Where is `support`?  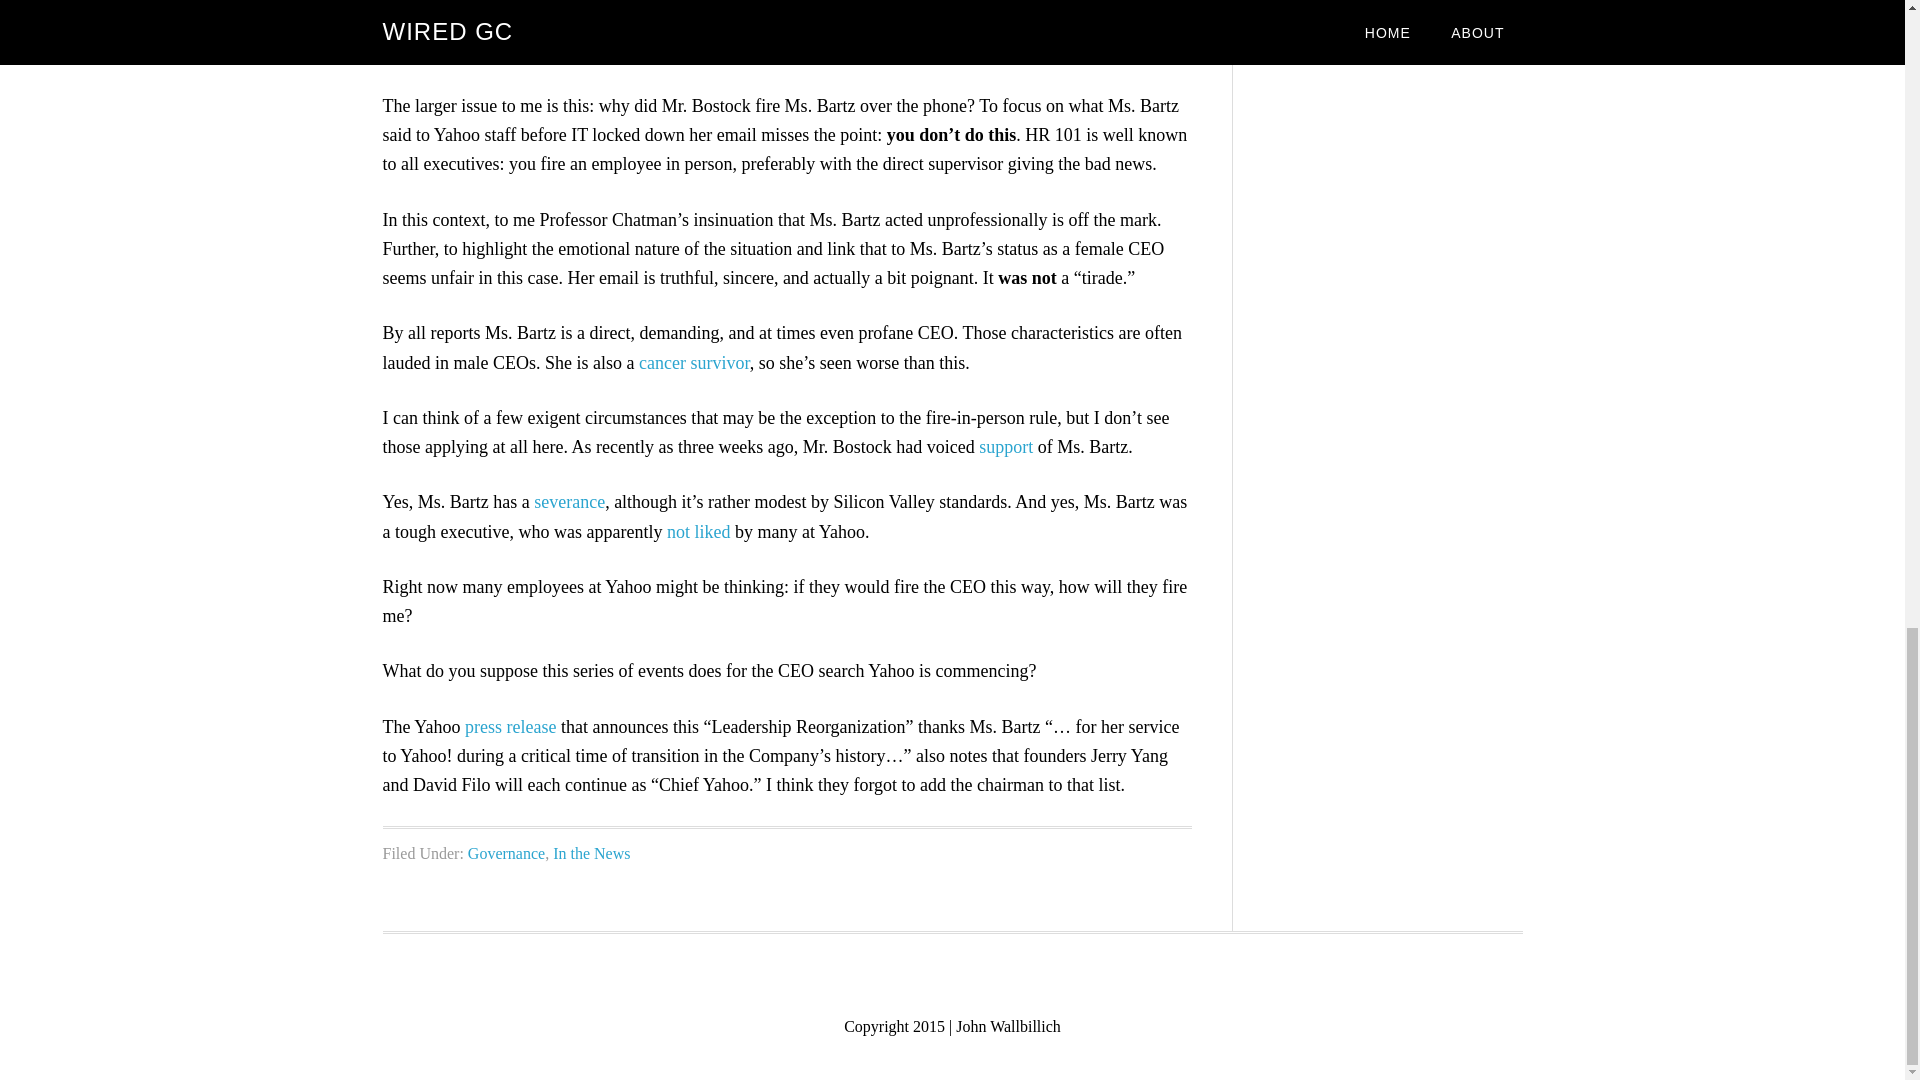
support is located at coordinates (1006, 446).